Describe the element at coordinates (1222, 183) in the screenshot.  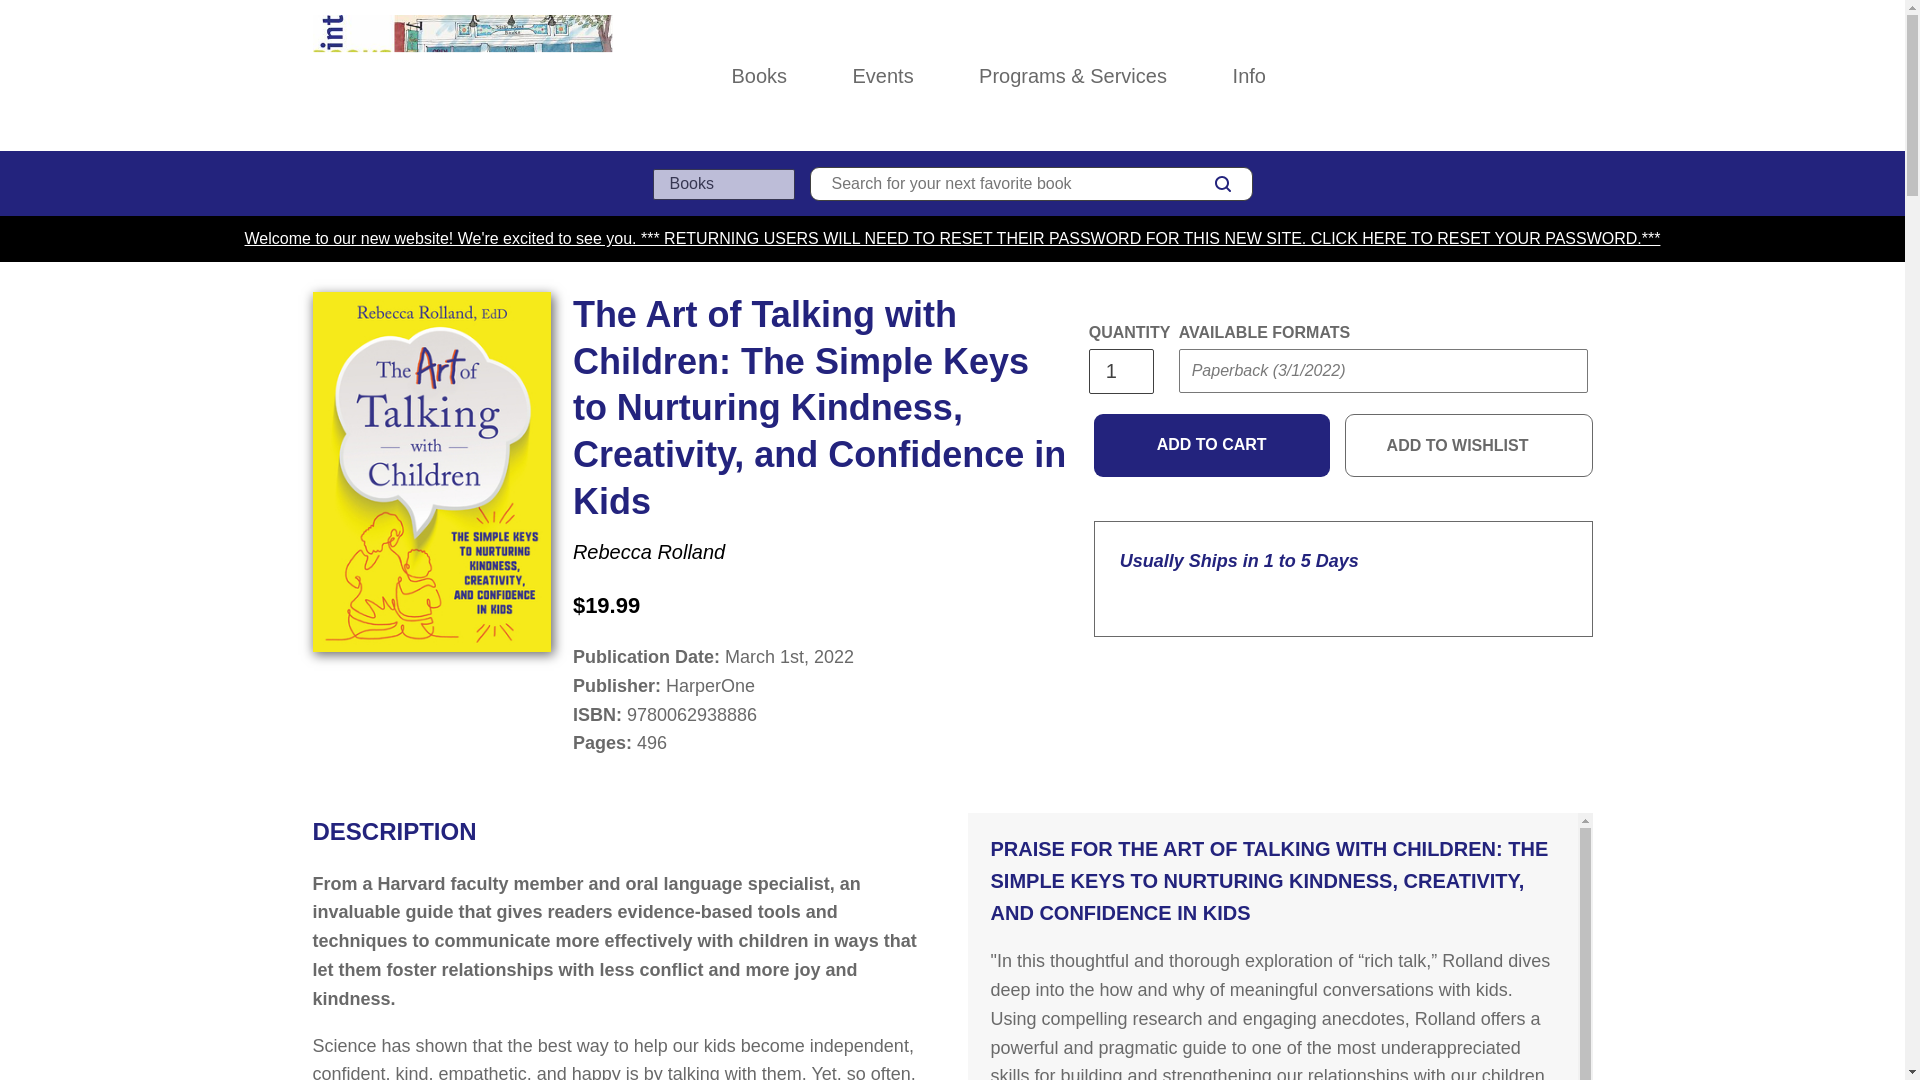
I see `SEARCH` at that location.